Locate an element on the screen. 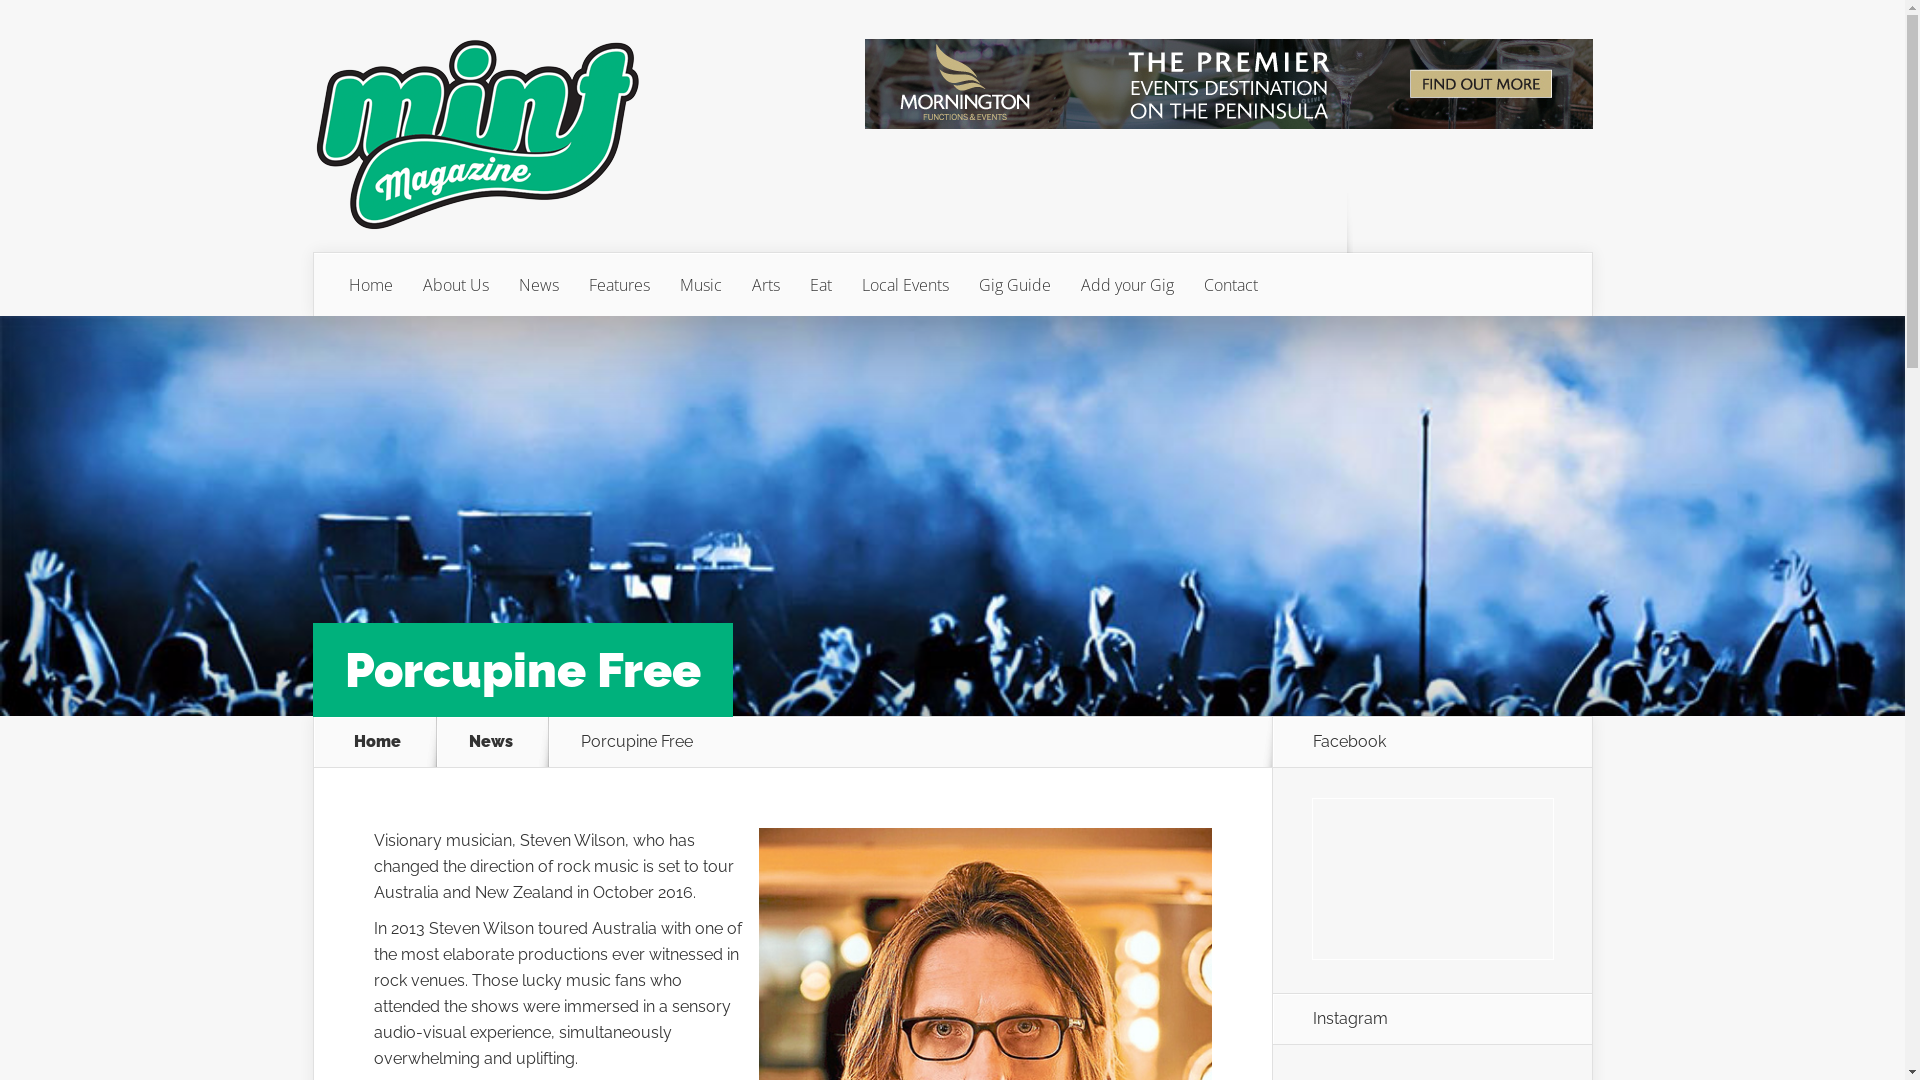 This screenshot has height=1080, width=1920. About Us is located at coordinates (456, 285).